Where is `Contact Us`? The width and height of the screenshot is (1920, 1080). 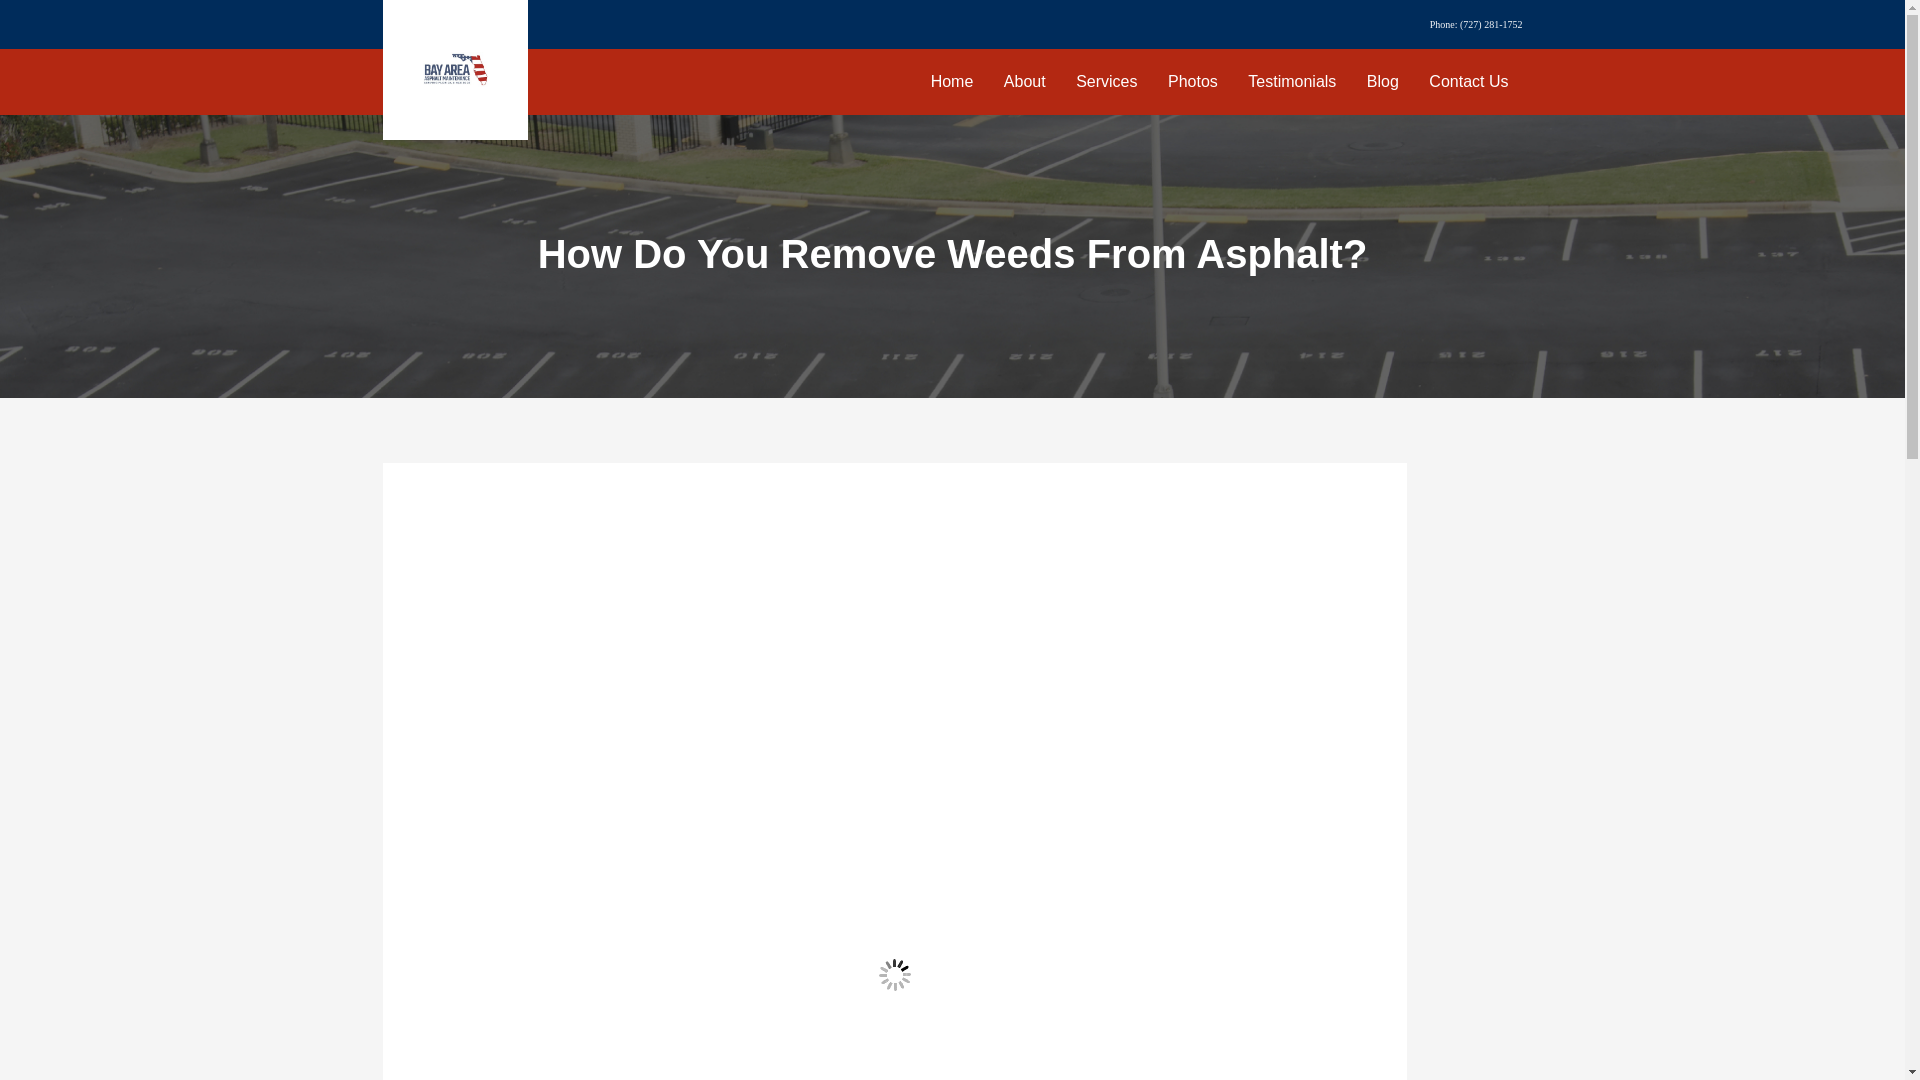 Contact Us is located at coordinates (1468, 81).